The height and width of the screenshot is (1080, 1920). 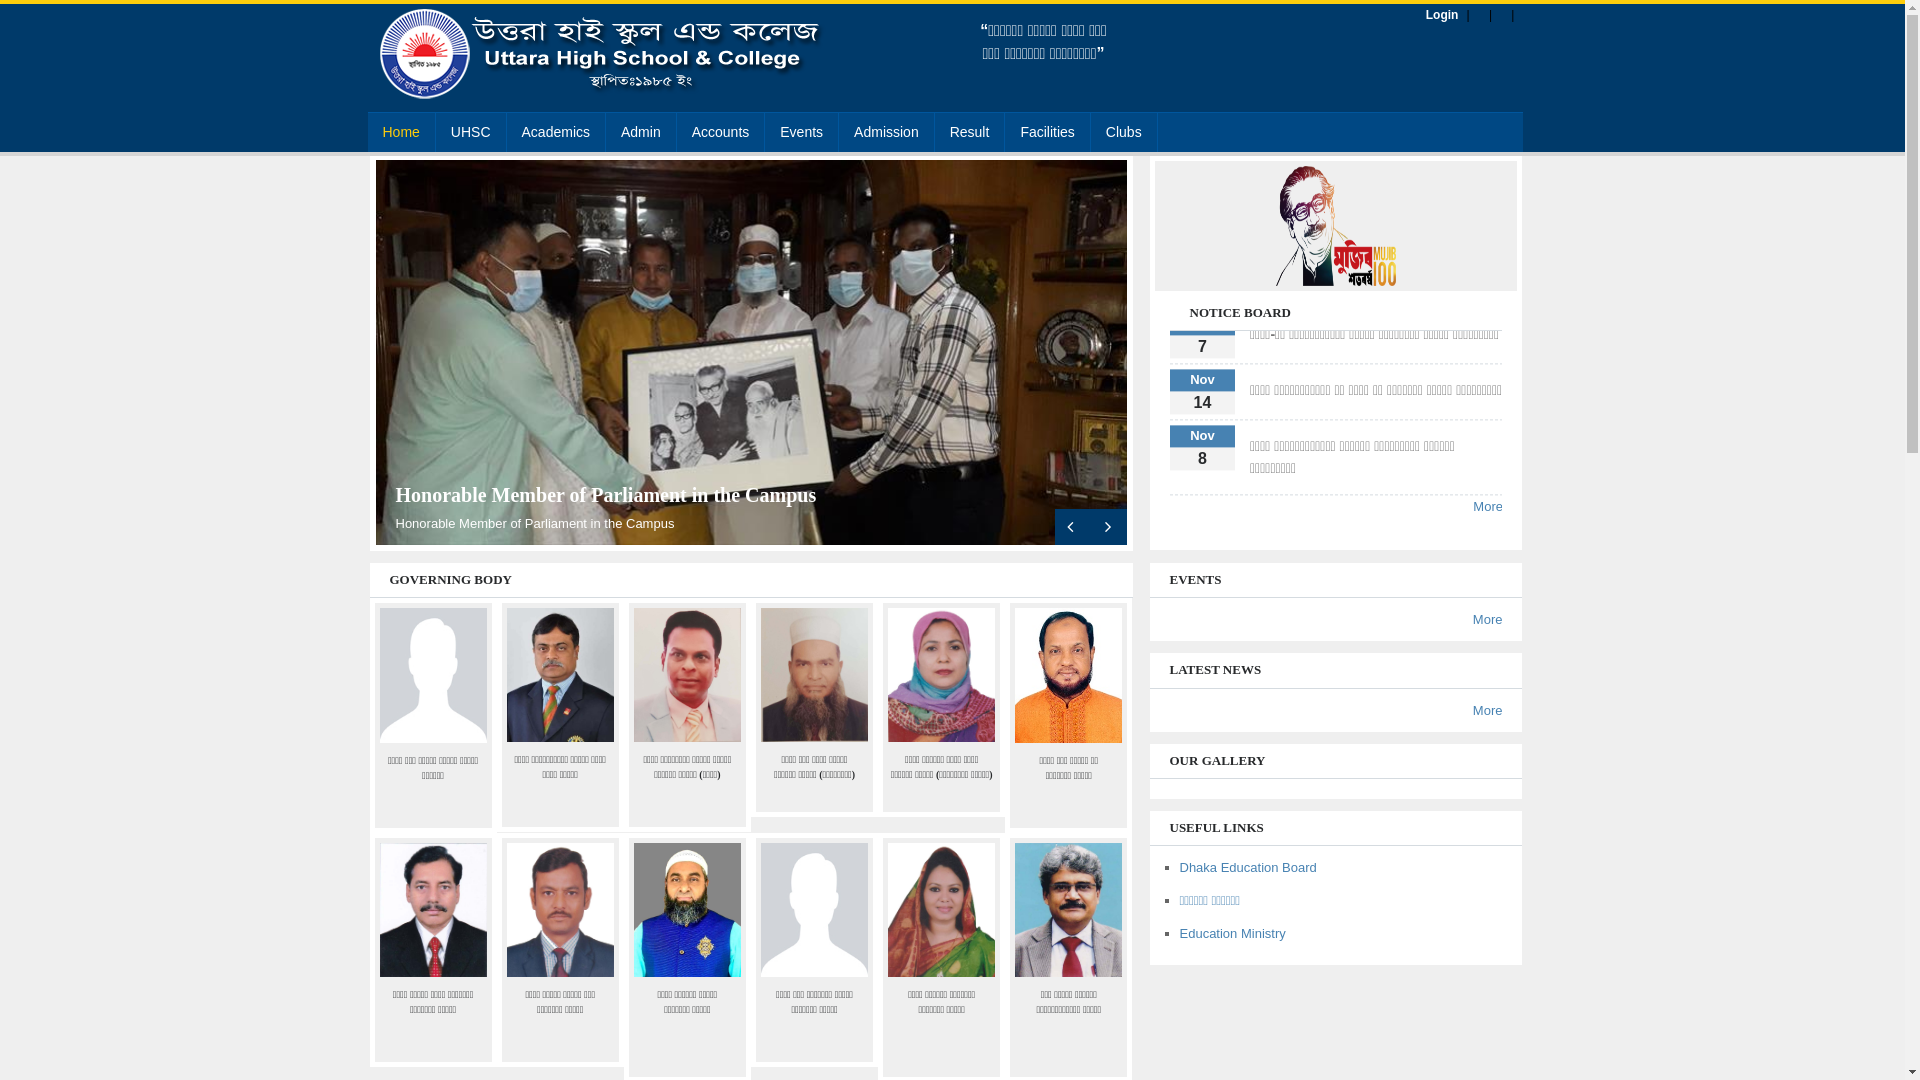 I want to click on Education Ministry, so click(x=1233, y=934).